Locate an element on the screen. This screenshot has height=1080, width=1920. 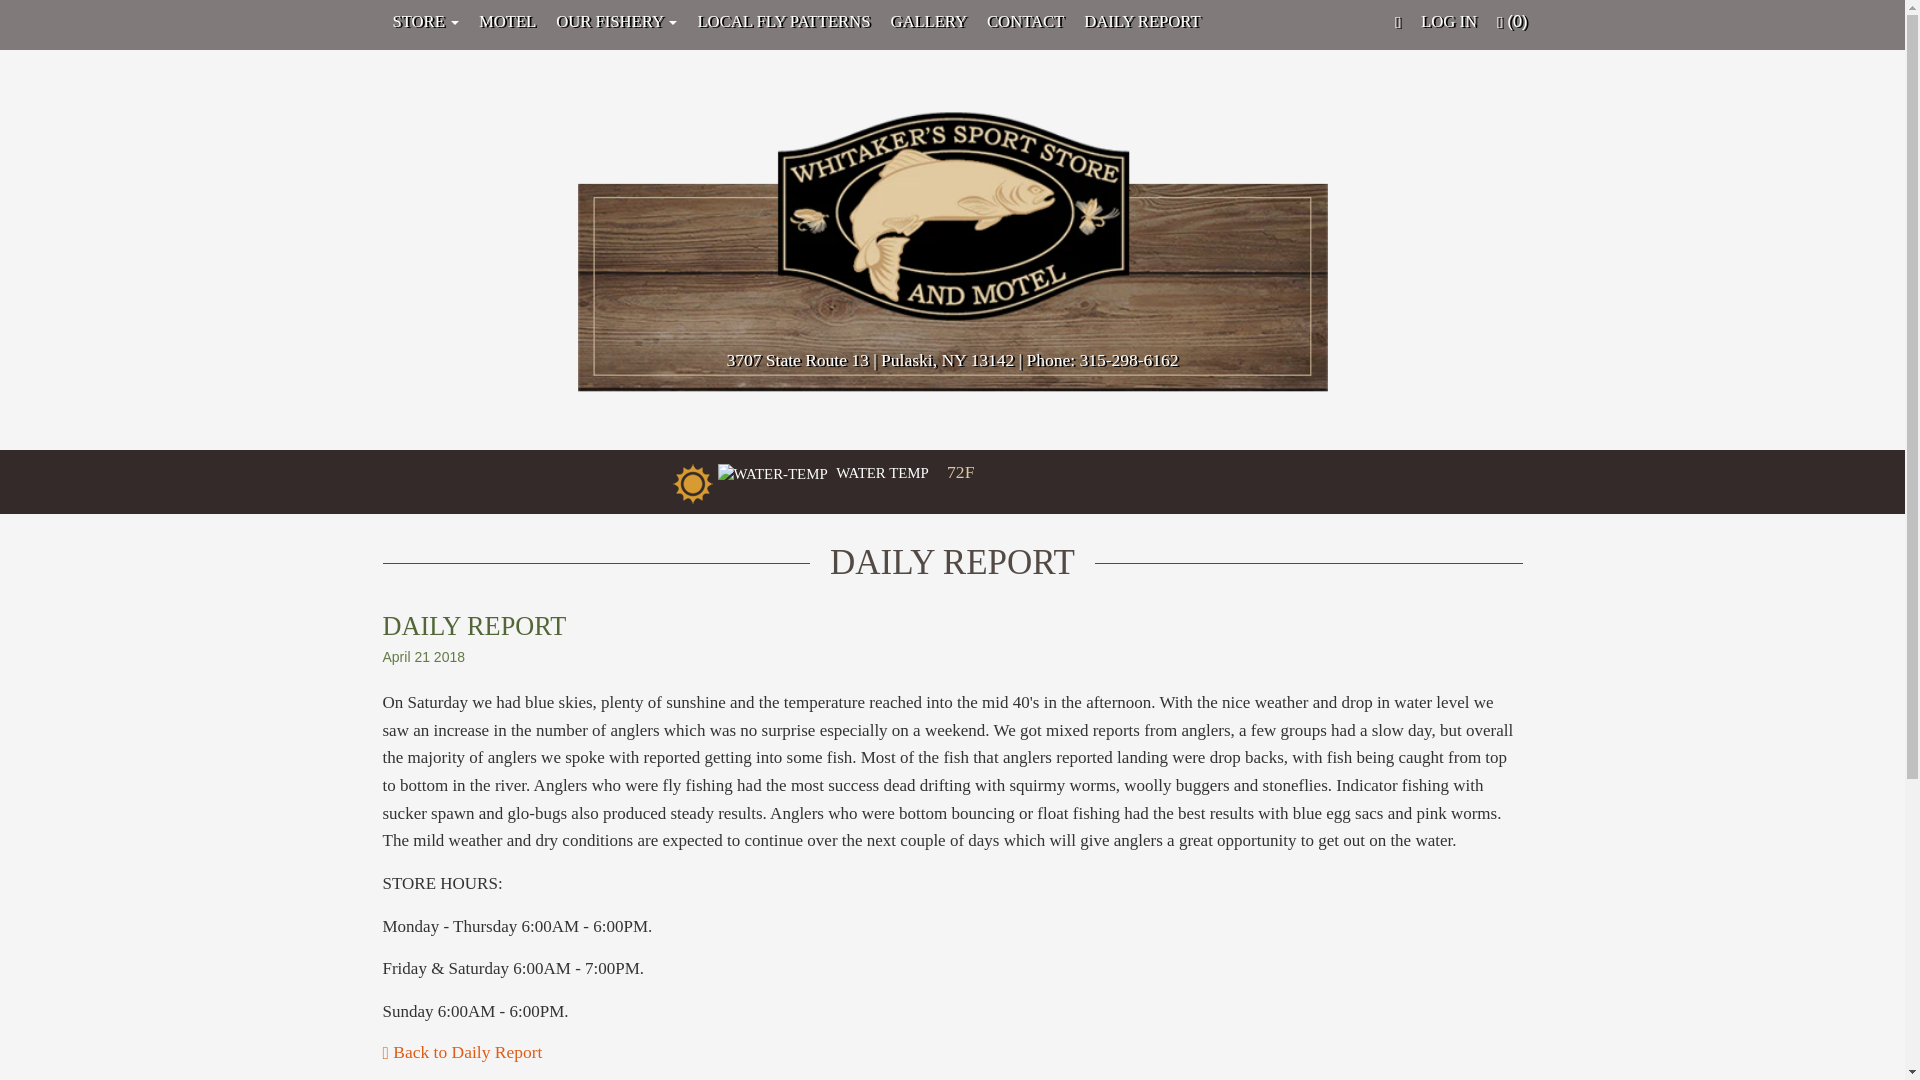
Daily Report is located at coordinates (1141, 21).